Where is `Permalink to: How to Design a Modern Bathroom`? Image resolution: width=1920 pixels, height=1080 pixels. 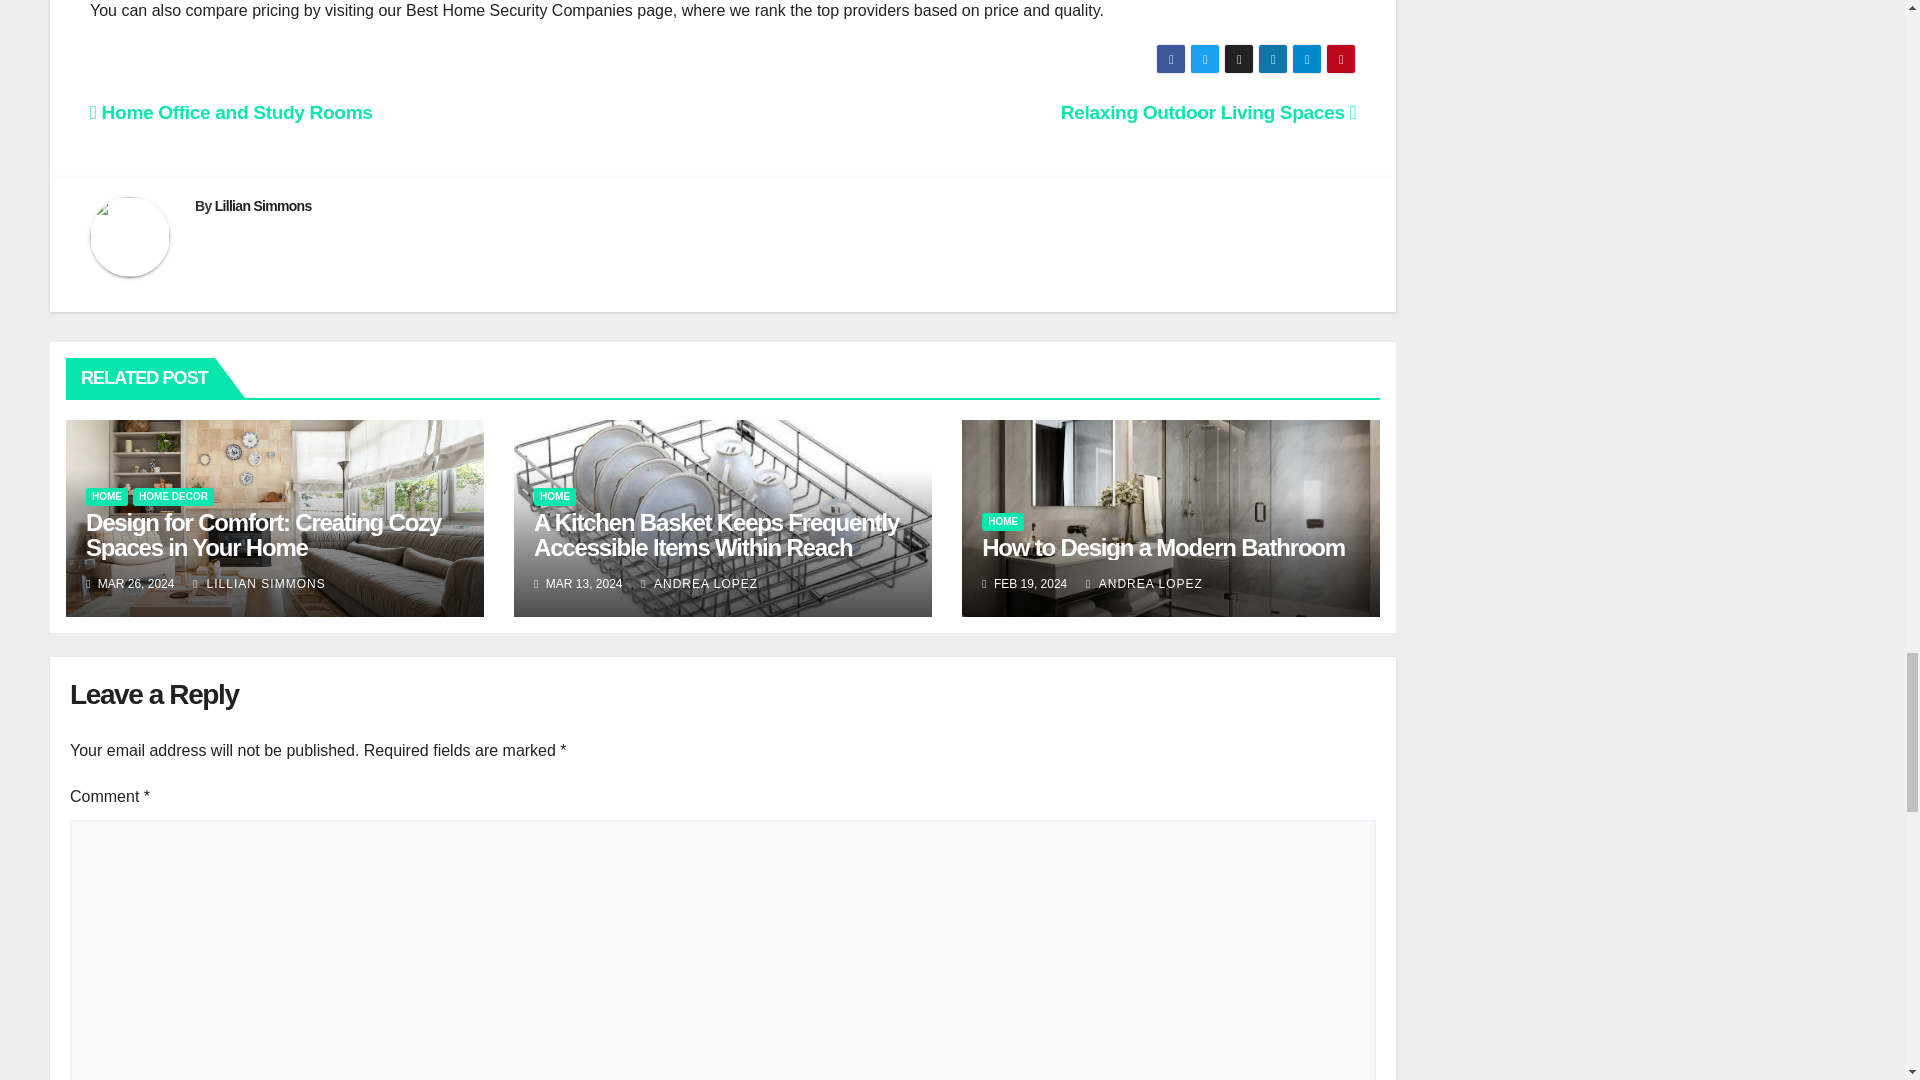
Permalink to: How to Design a Modern Bathroom is located at coordinates (1163, 546).